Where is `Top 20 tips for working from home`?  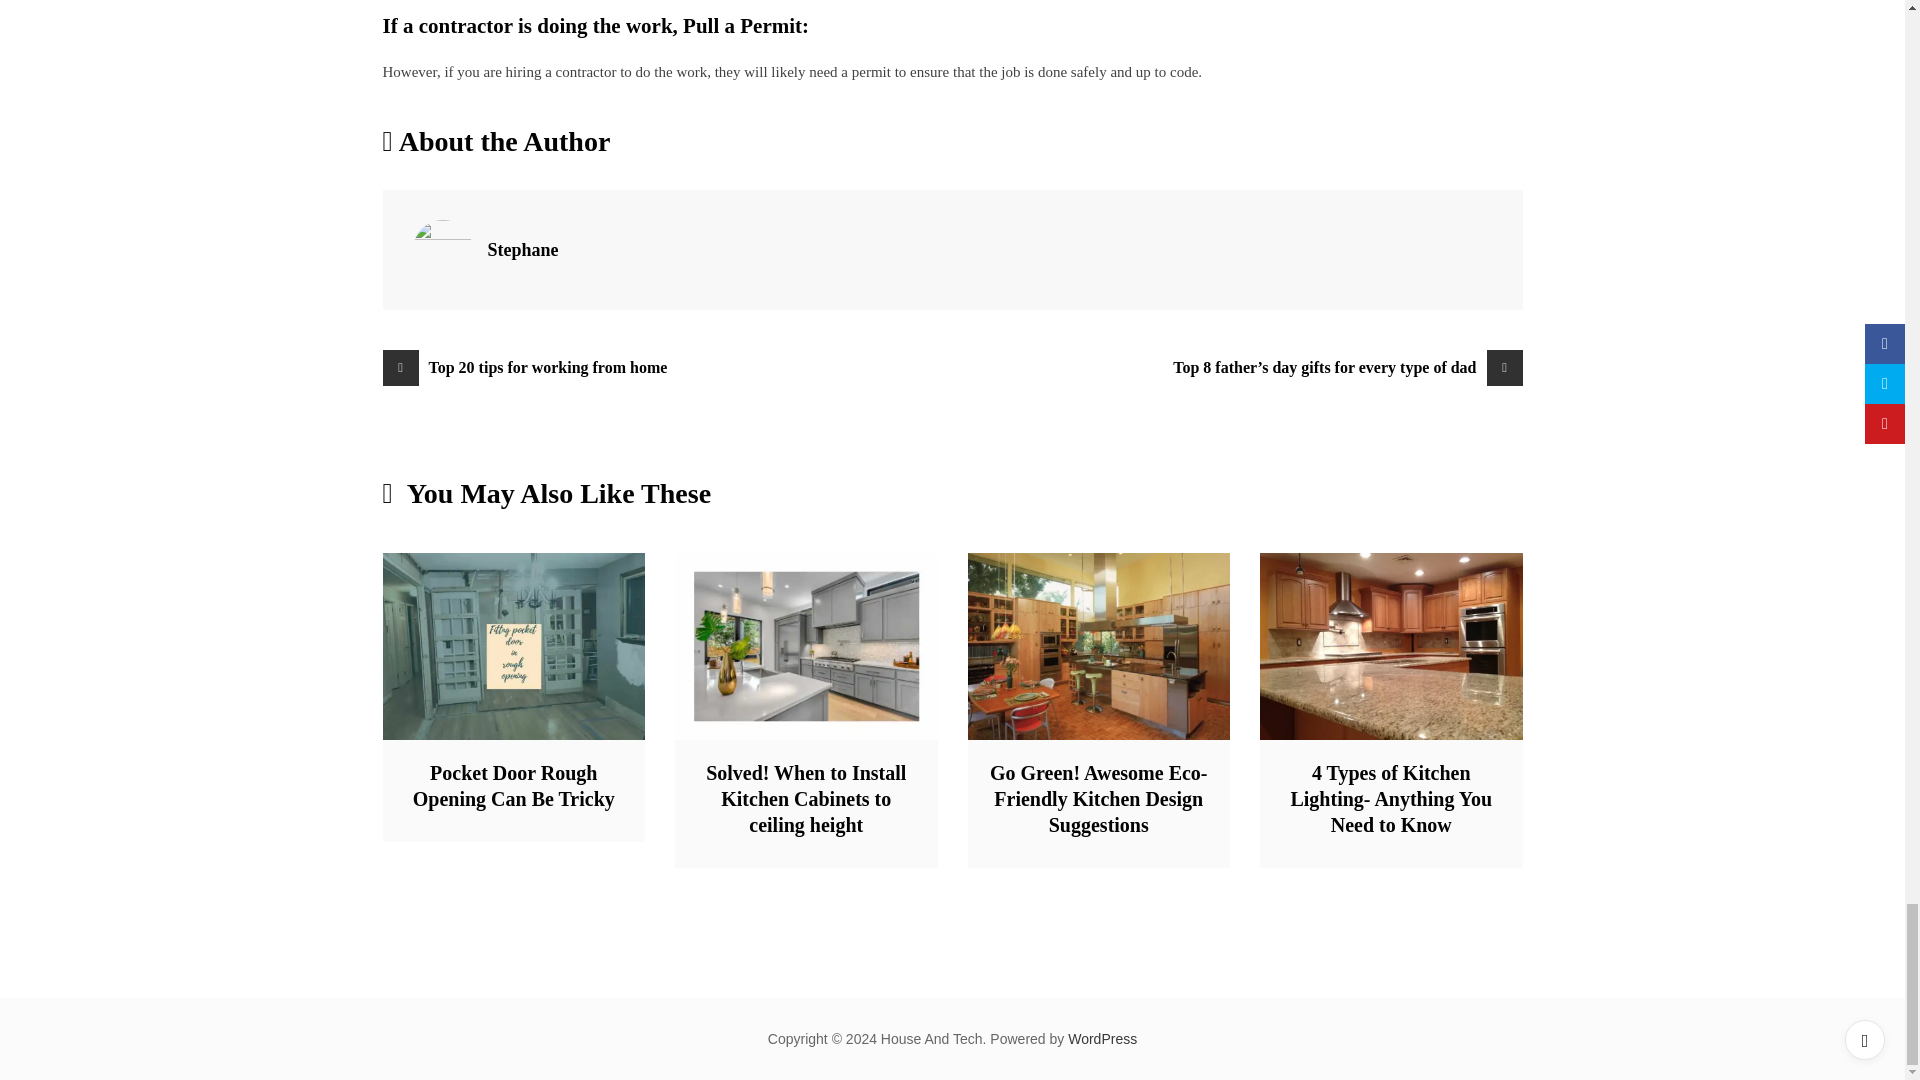
Top 20 tips for working from home is located at coordinates (667, 367).